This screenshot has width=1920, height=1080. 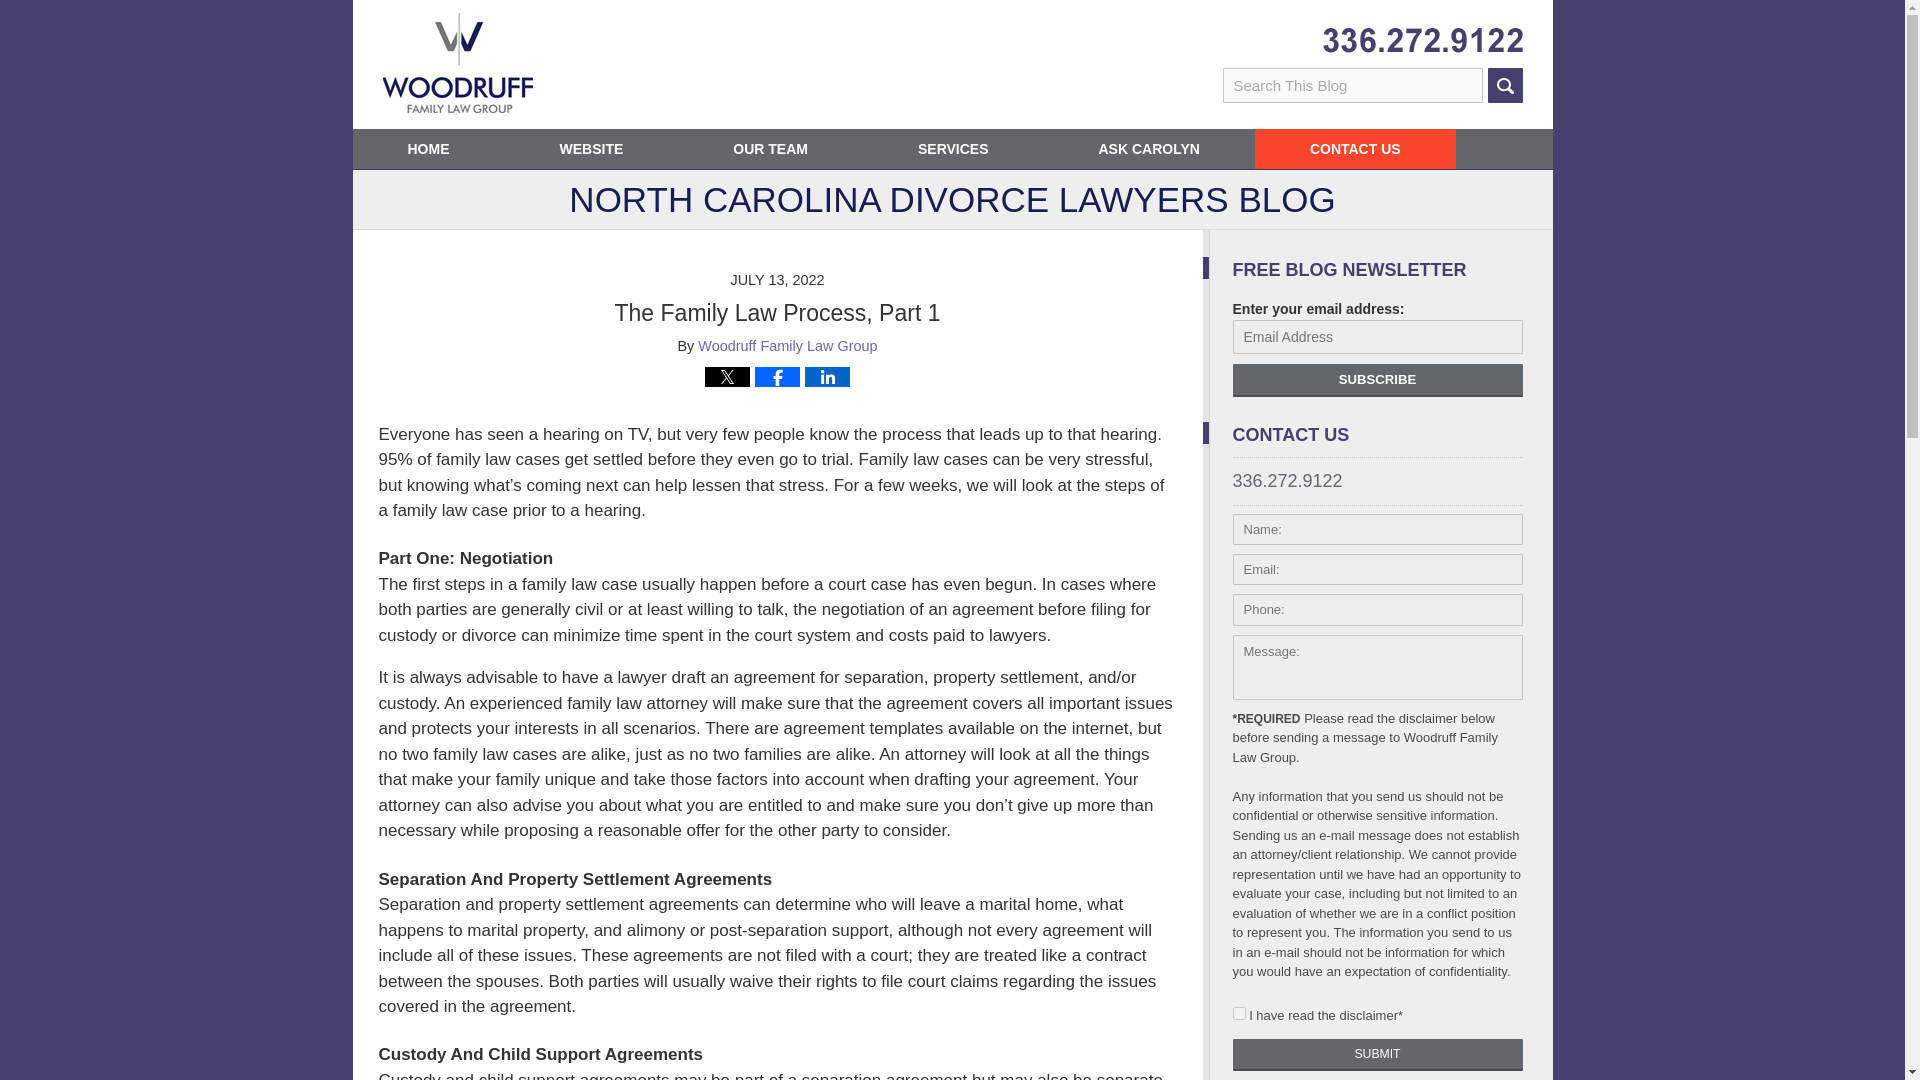 What do you see at coordinates (427, 148) in the screenshot?
I see `HOME` at bounding box center [427, 148].